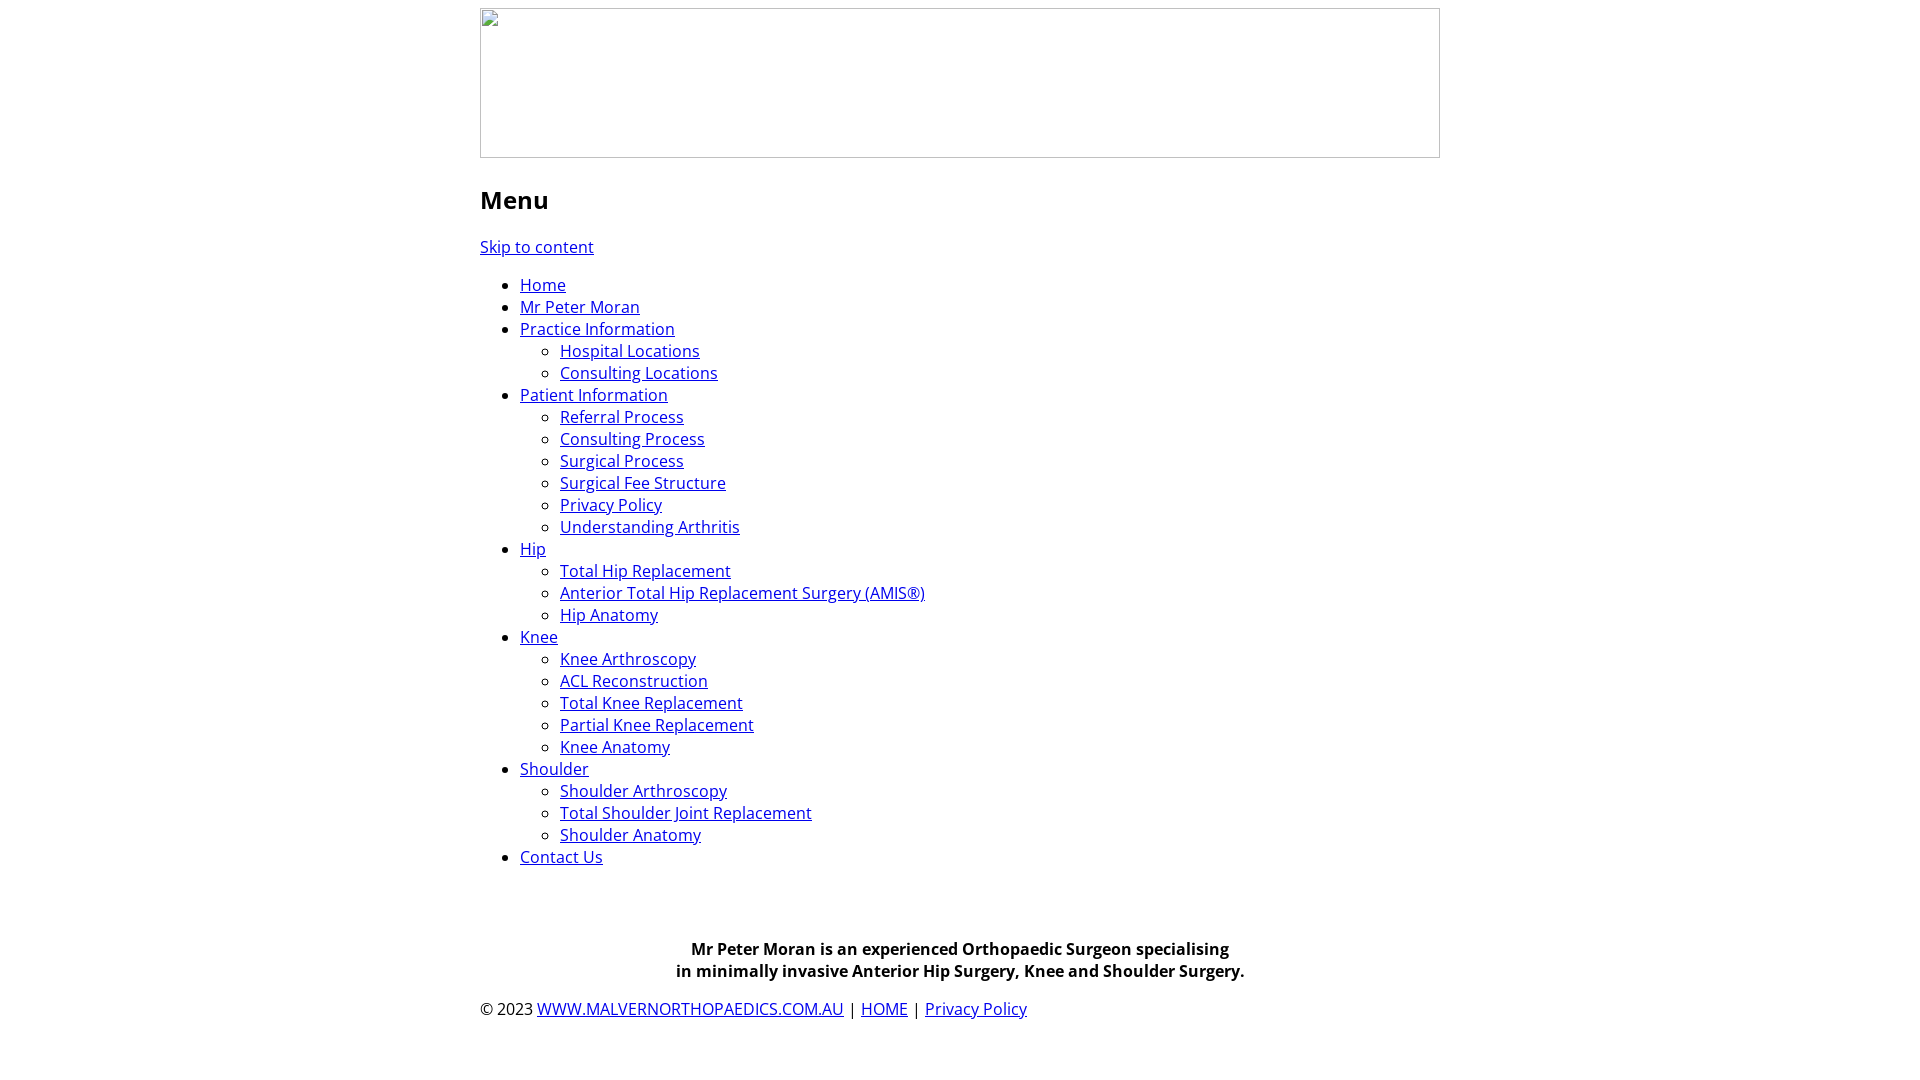 The width and height of the screenshot is (1920, 1080). What do you see at coordinates (884, 1009) in the screenshot?
I see `HOME` at bounding box center [884, 1009].